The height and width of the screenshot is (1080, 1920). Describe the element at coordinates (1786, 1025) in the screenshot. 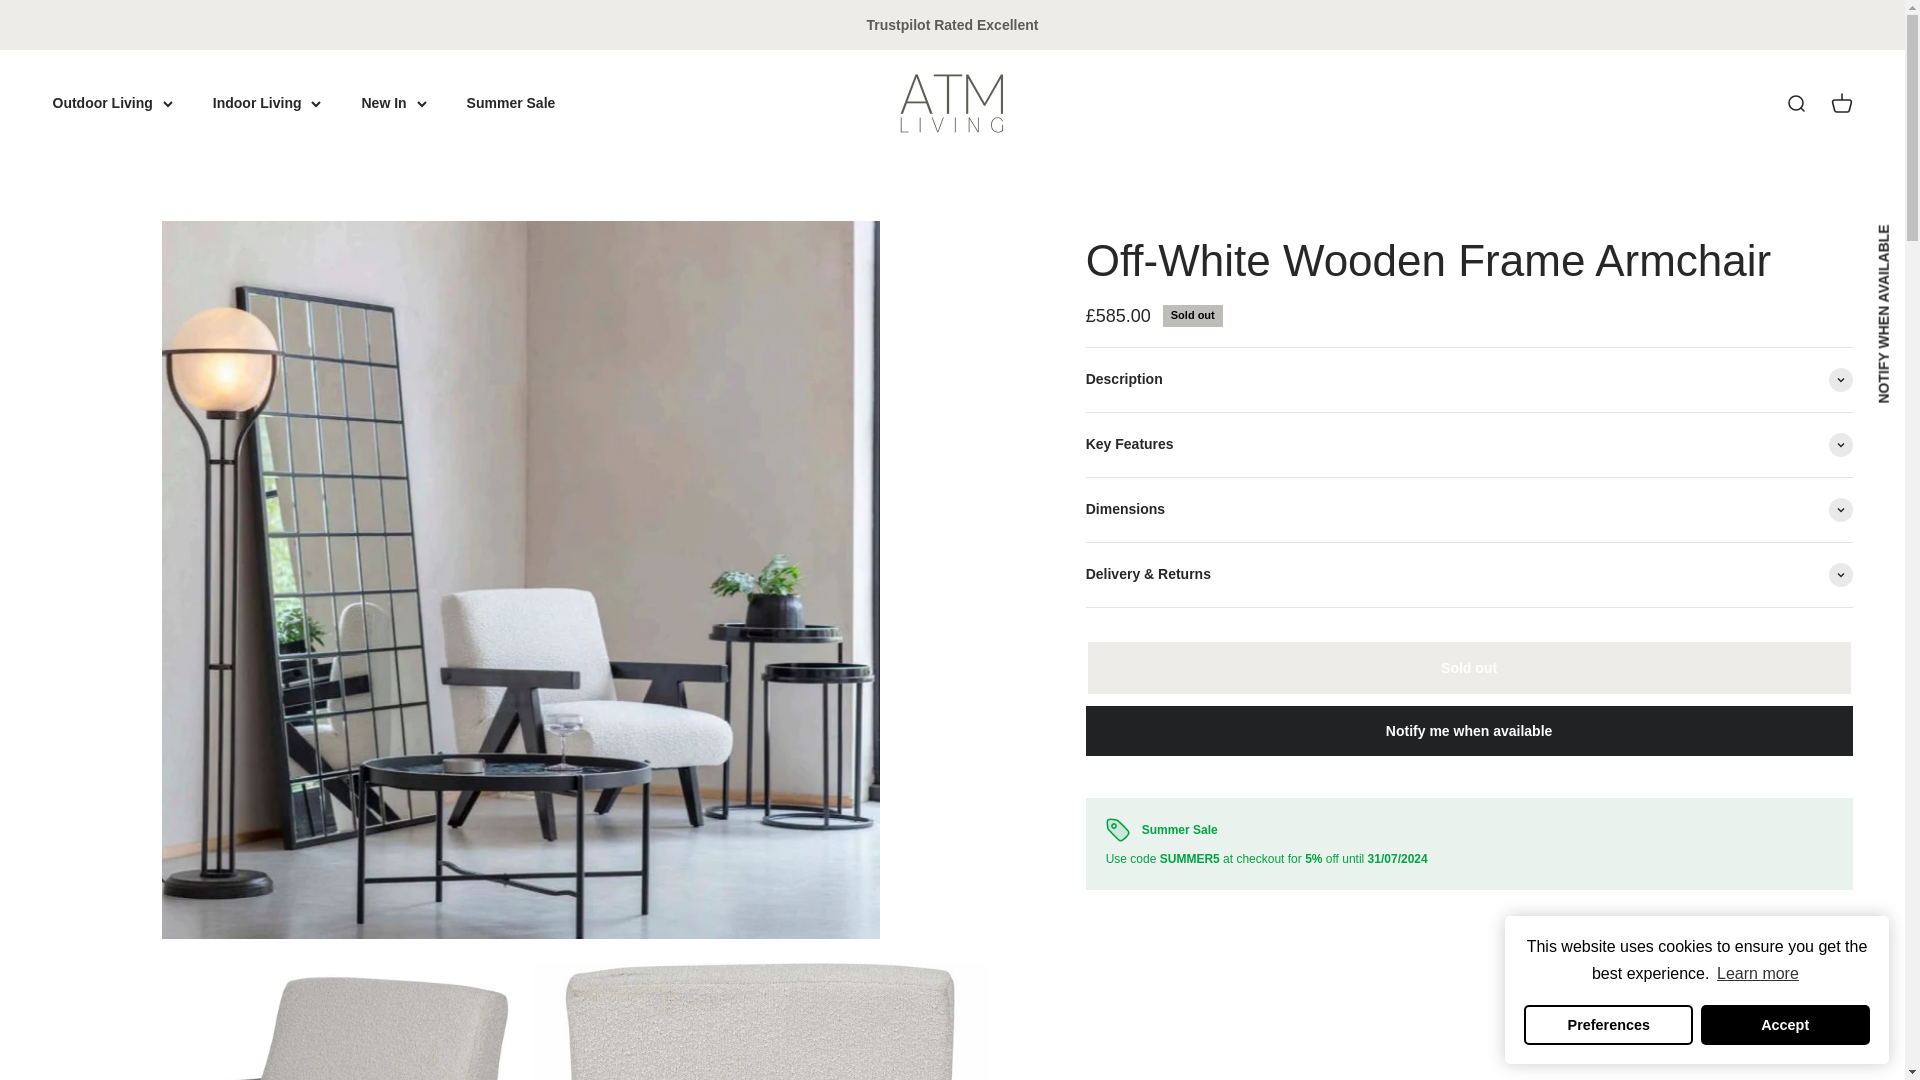

I see `Accept` at that location.